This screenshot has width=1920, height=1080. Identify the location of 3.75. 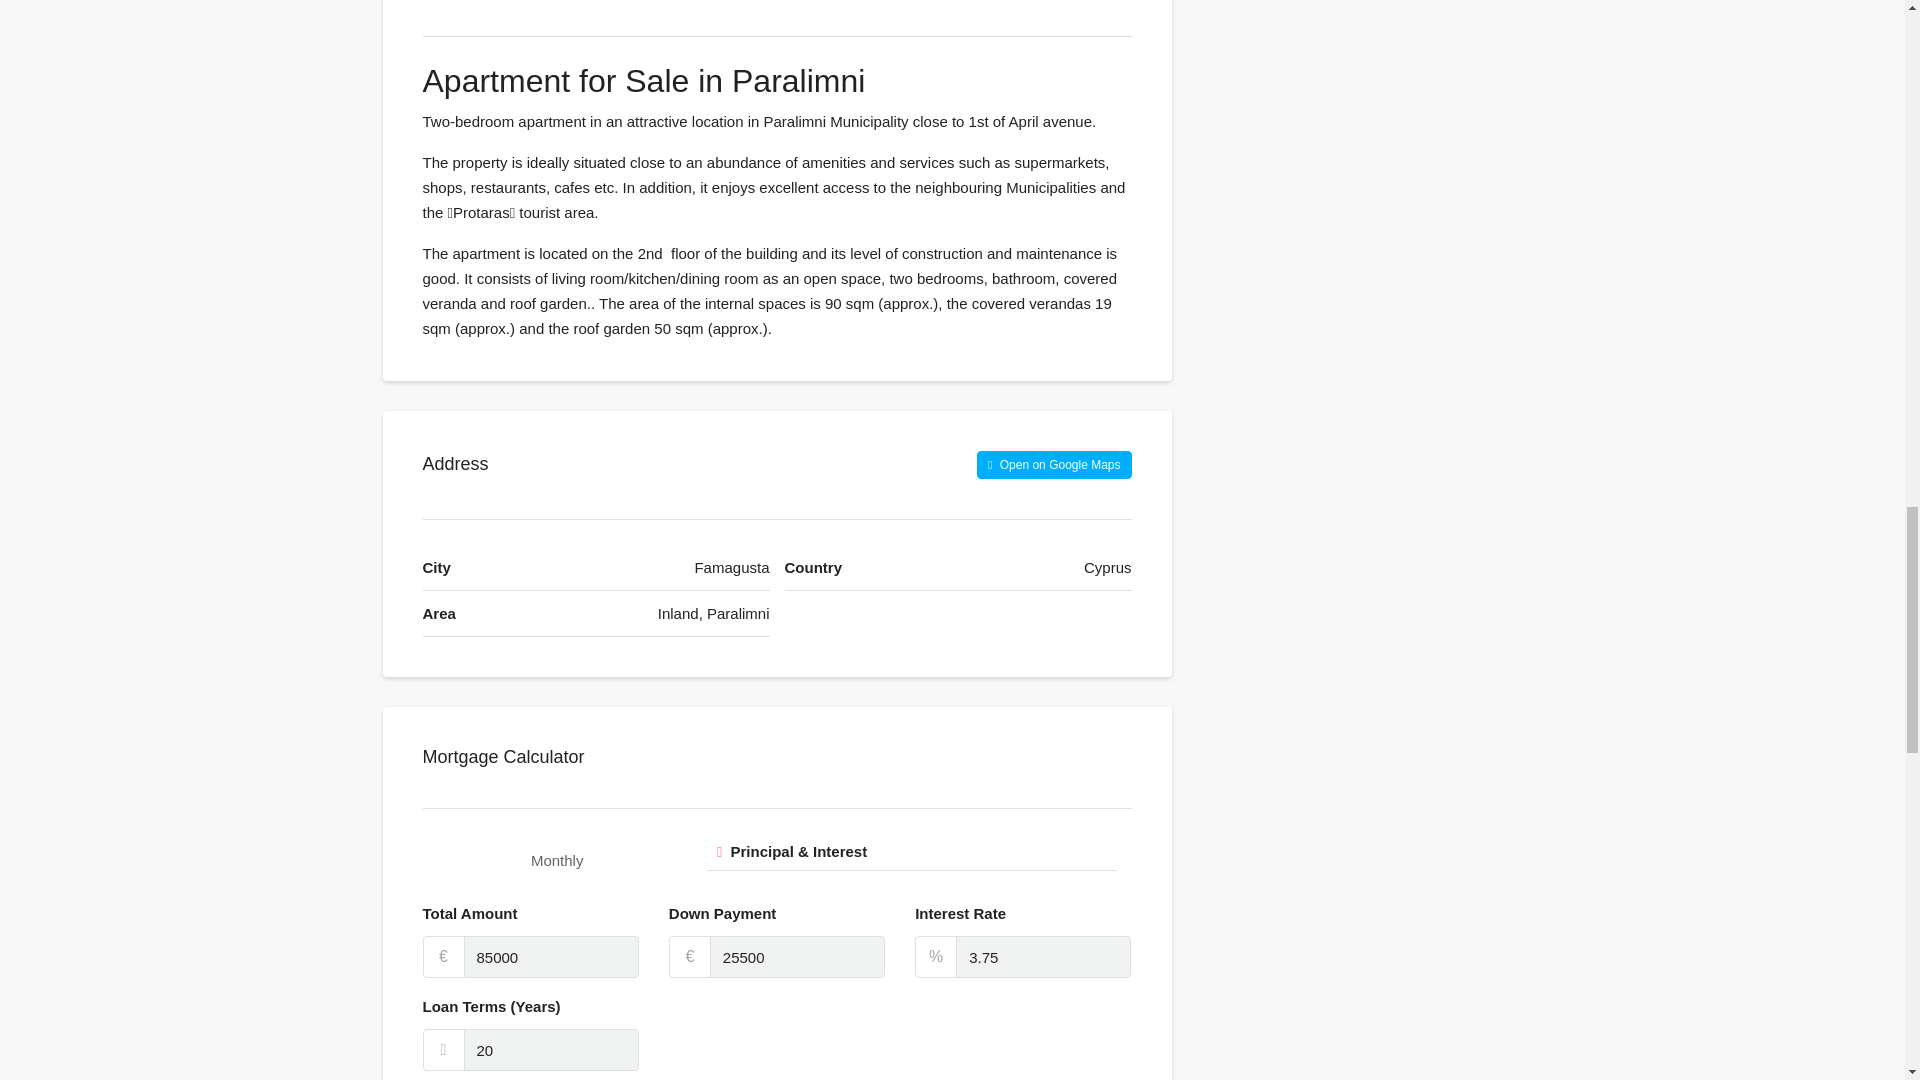
(1043, 957).